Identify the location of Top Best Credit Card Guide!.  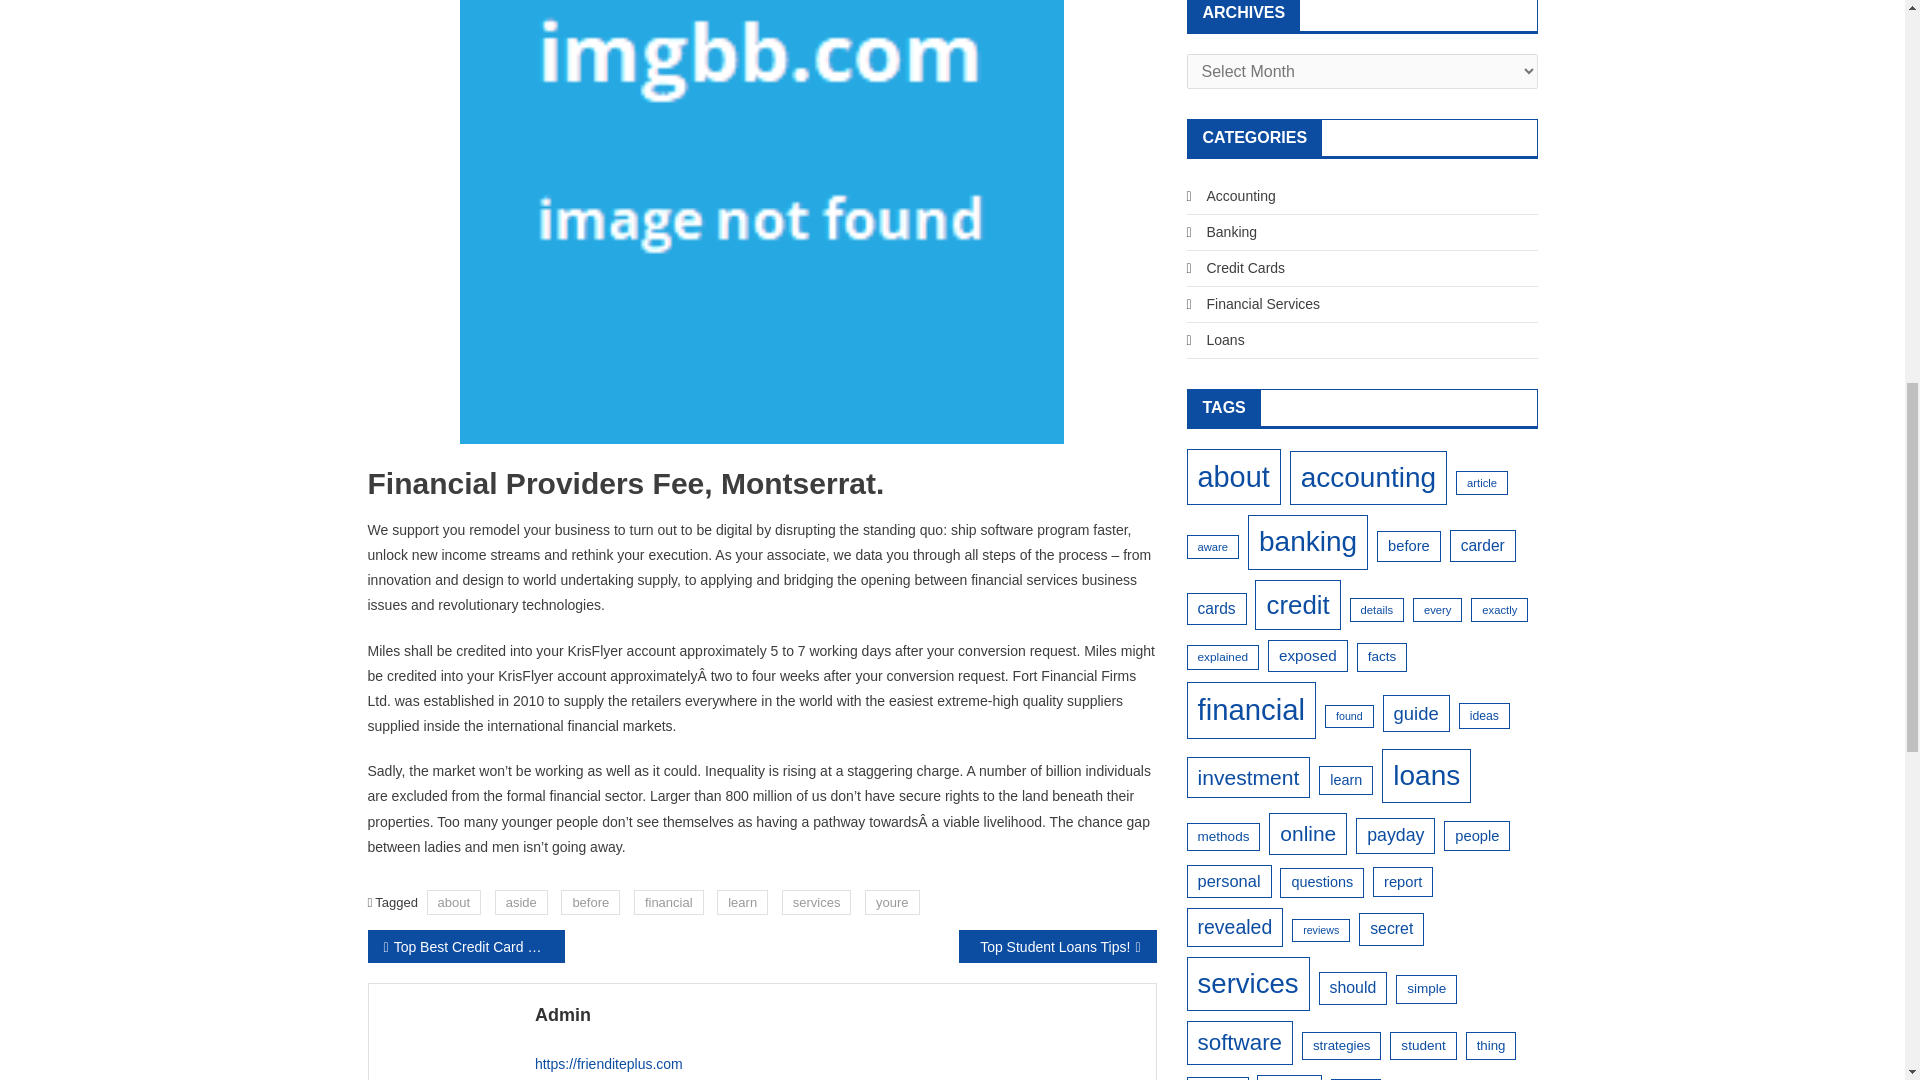
(466, 946).